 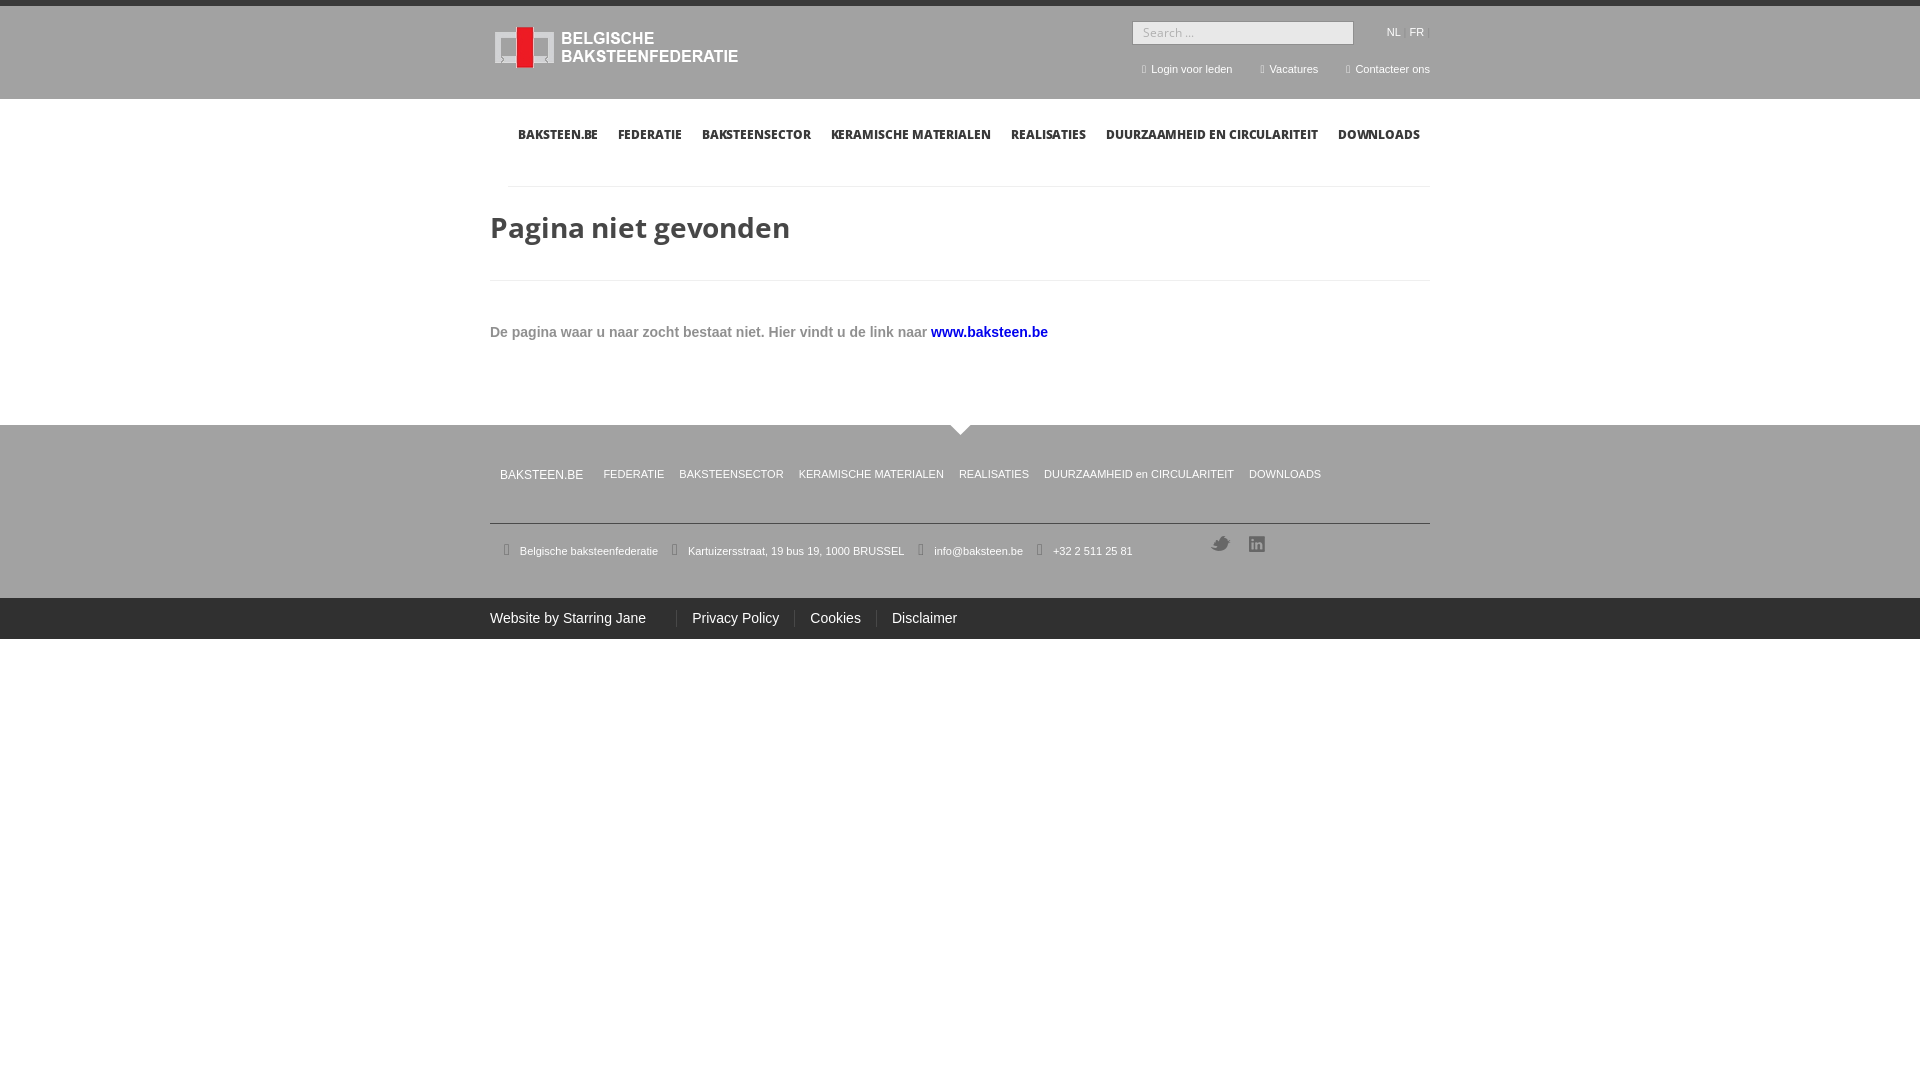 What do you see at coordinates (612, 618) in the screenshot?
I see `Starring Jane` at bounding box center [612, 618].